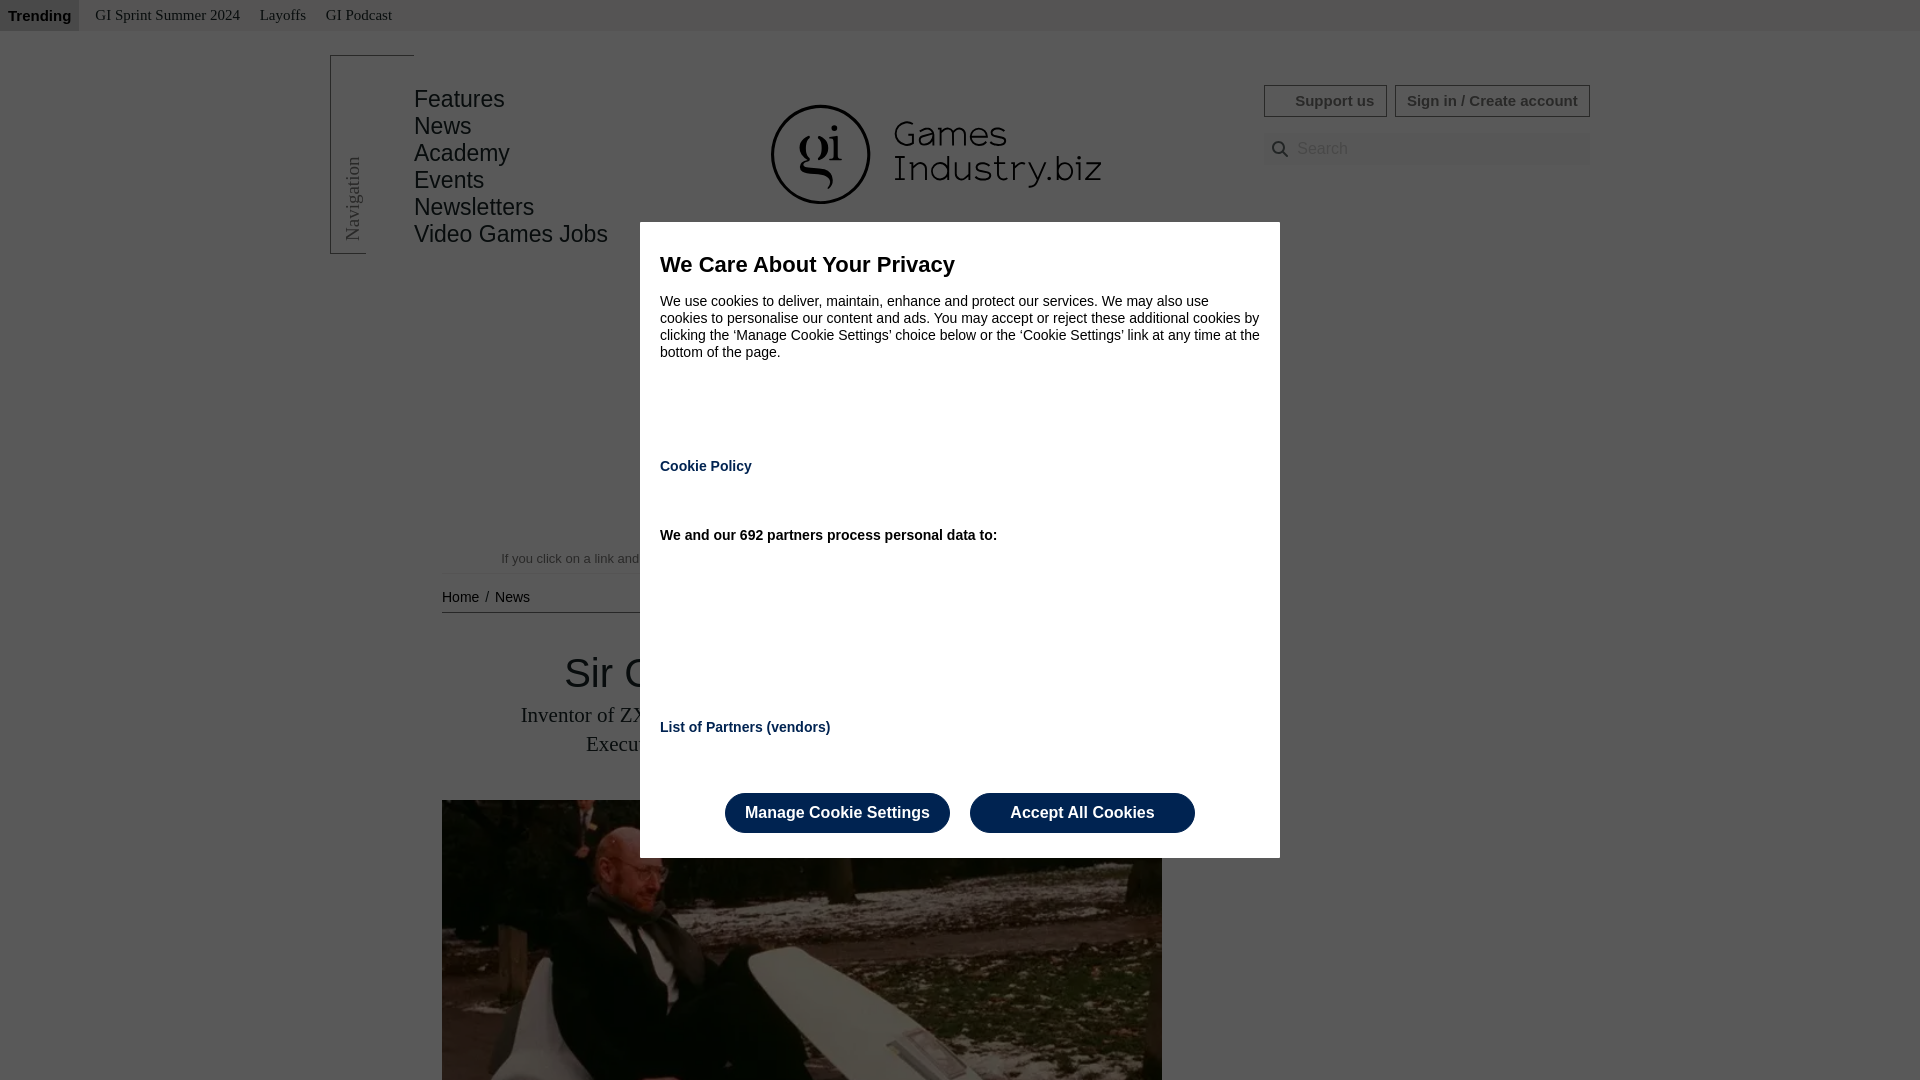  I want to click on Read our editorial policy, so click(1030, 558).